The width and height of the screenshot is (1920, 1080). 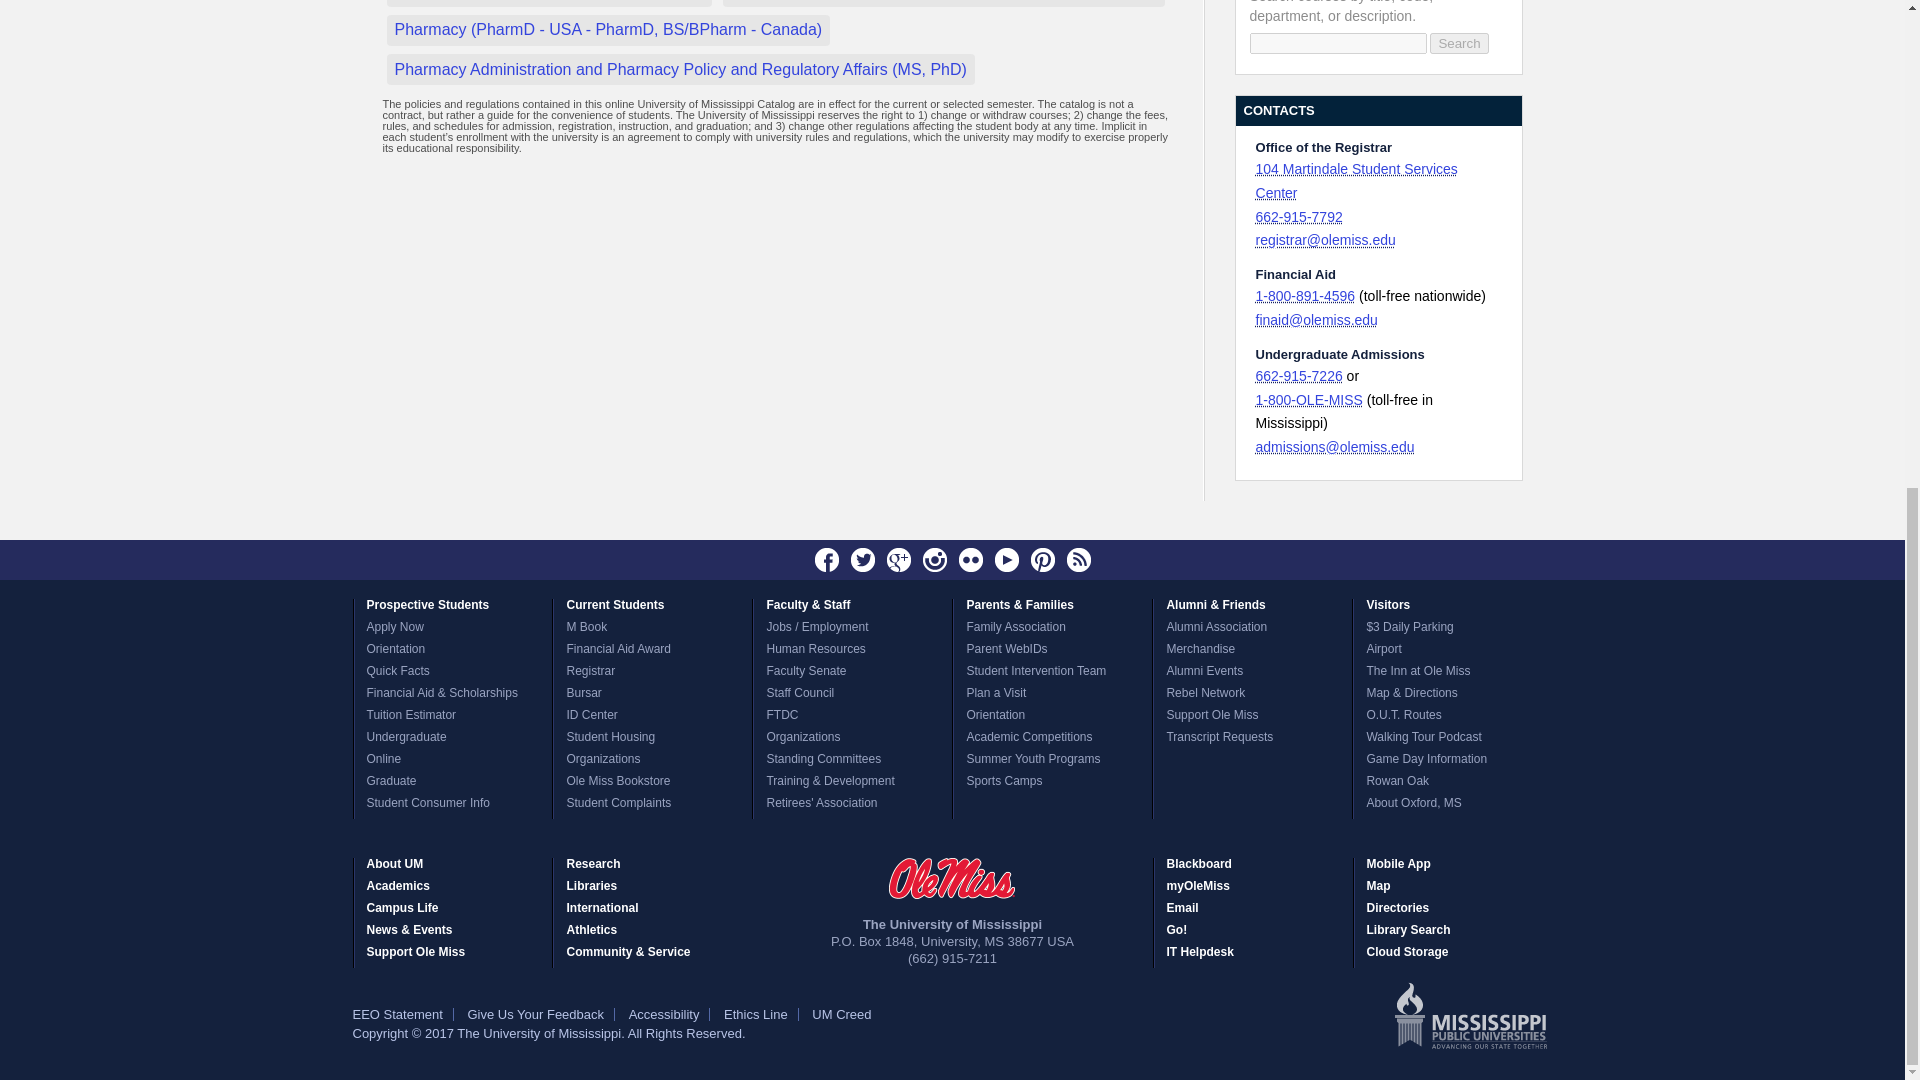 What do you see at coordinates (934, 560) in the screenshot?
I see `Instagram` at bounding box center [934, 560].